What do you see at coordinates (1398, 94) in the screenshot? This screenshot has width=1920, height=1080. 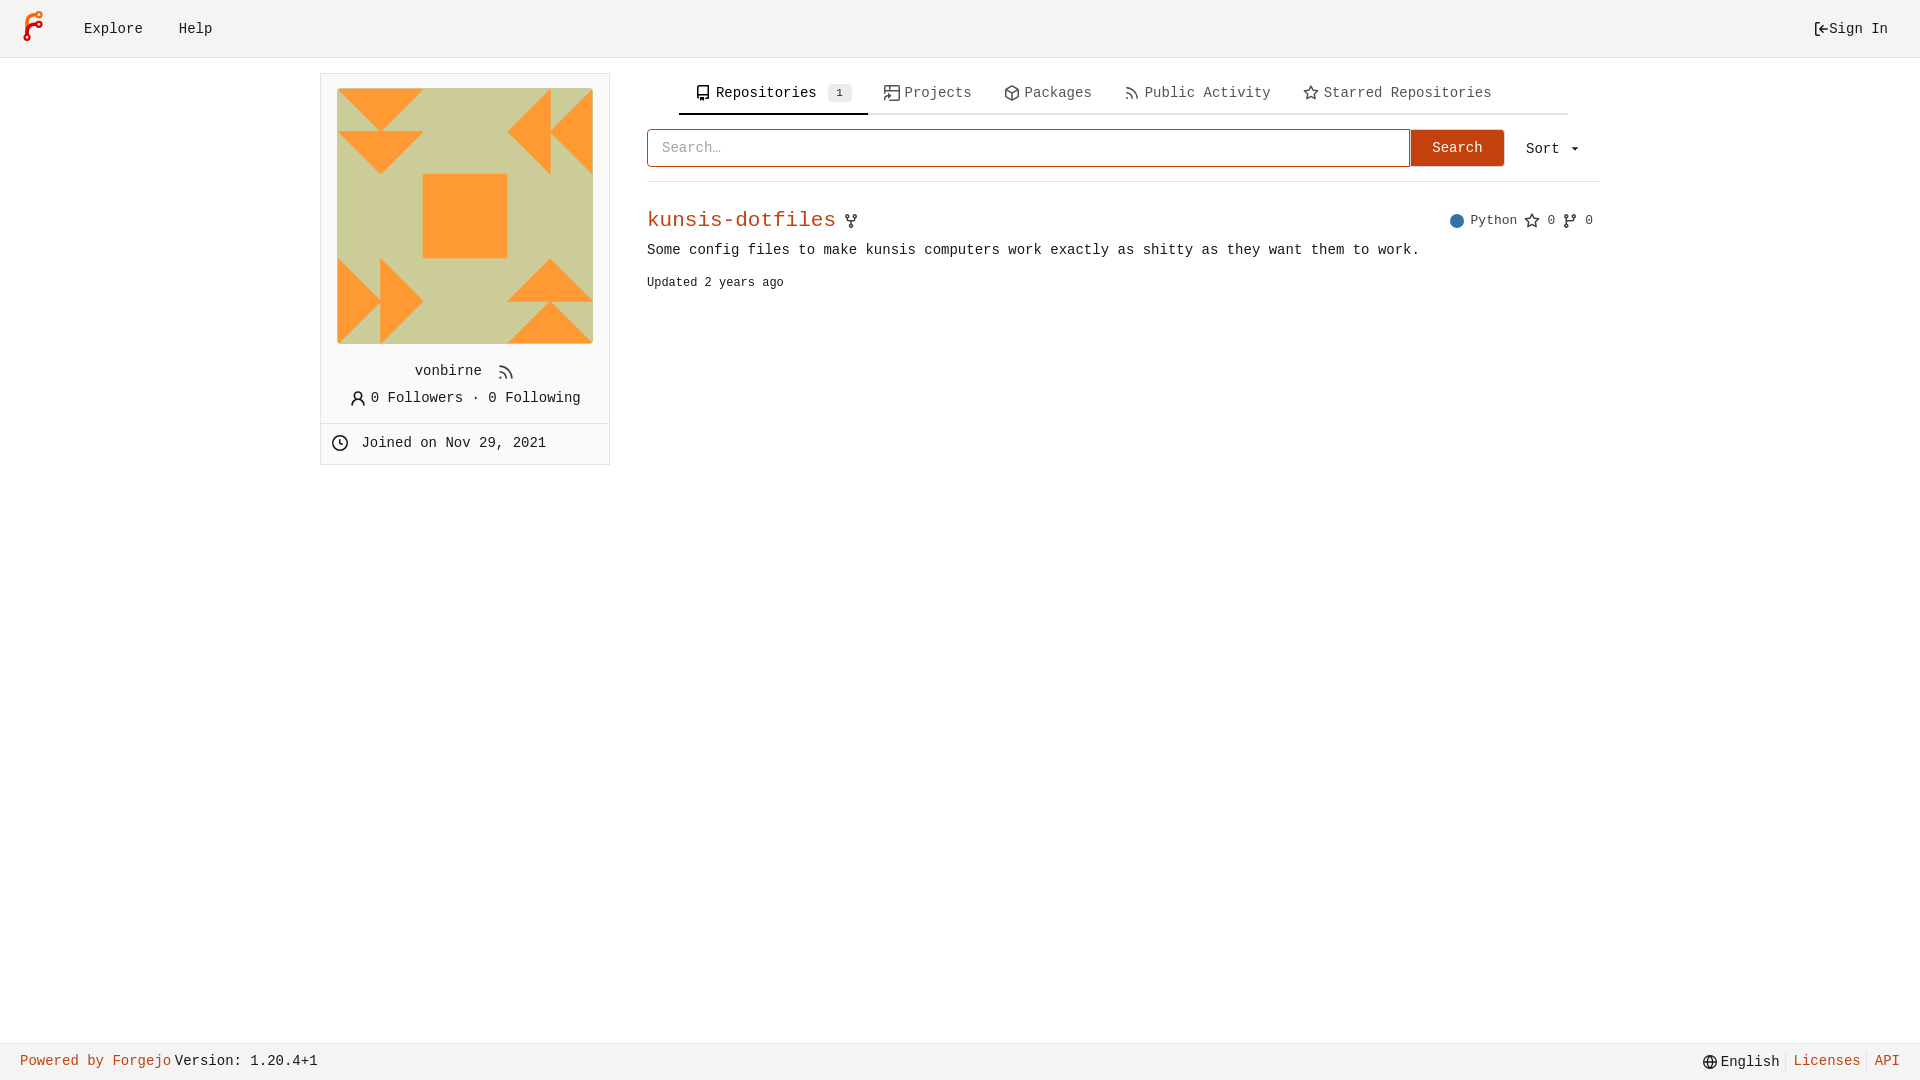 I see `Starred Repositories` at bounding box center [1398, 94].